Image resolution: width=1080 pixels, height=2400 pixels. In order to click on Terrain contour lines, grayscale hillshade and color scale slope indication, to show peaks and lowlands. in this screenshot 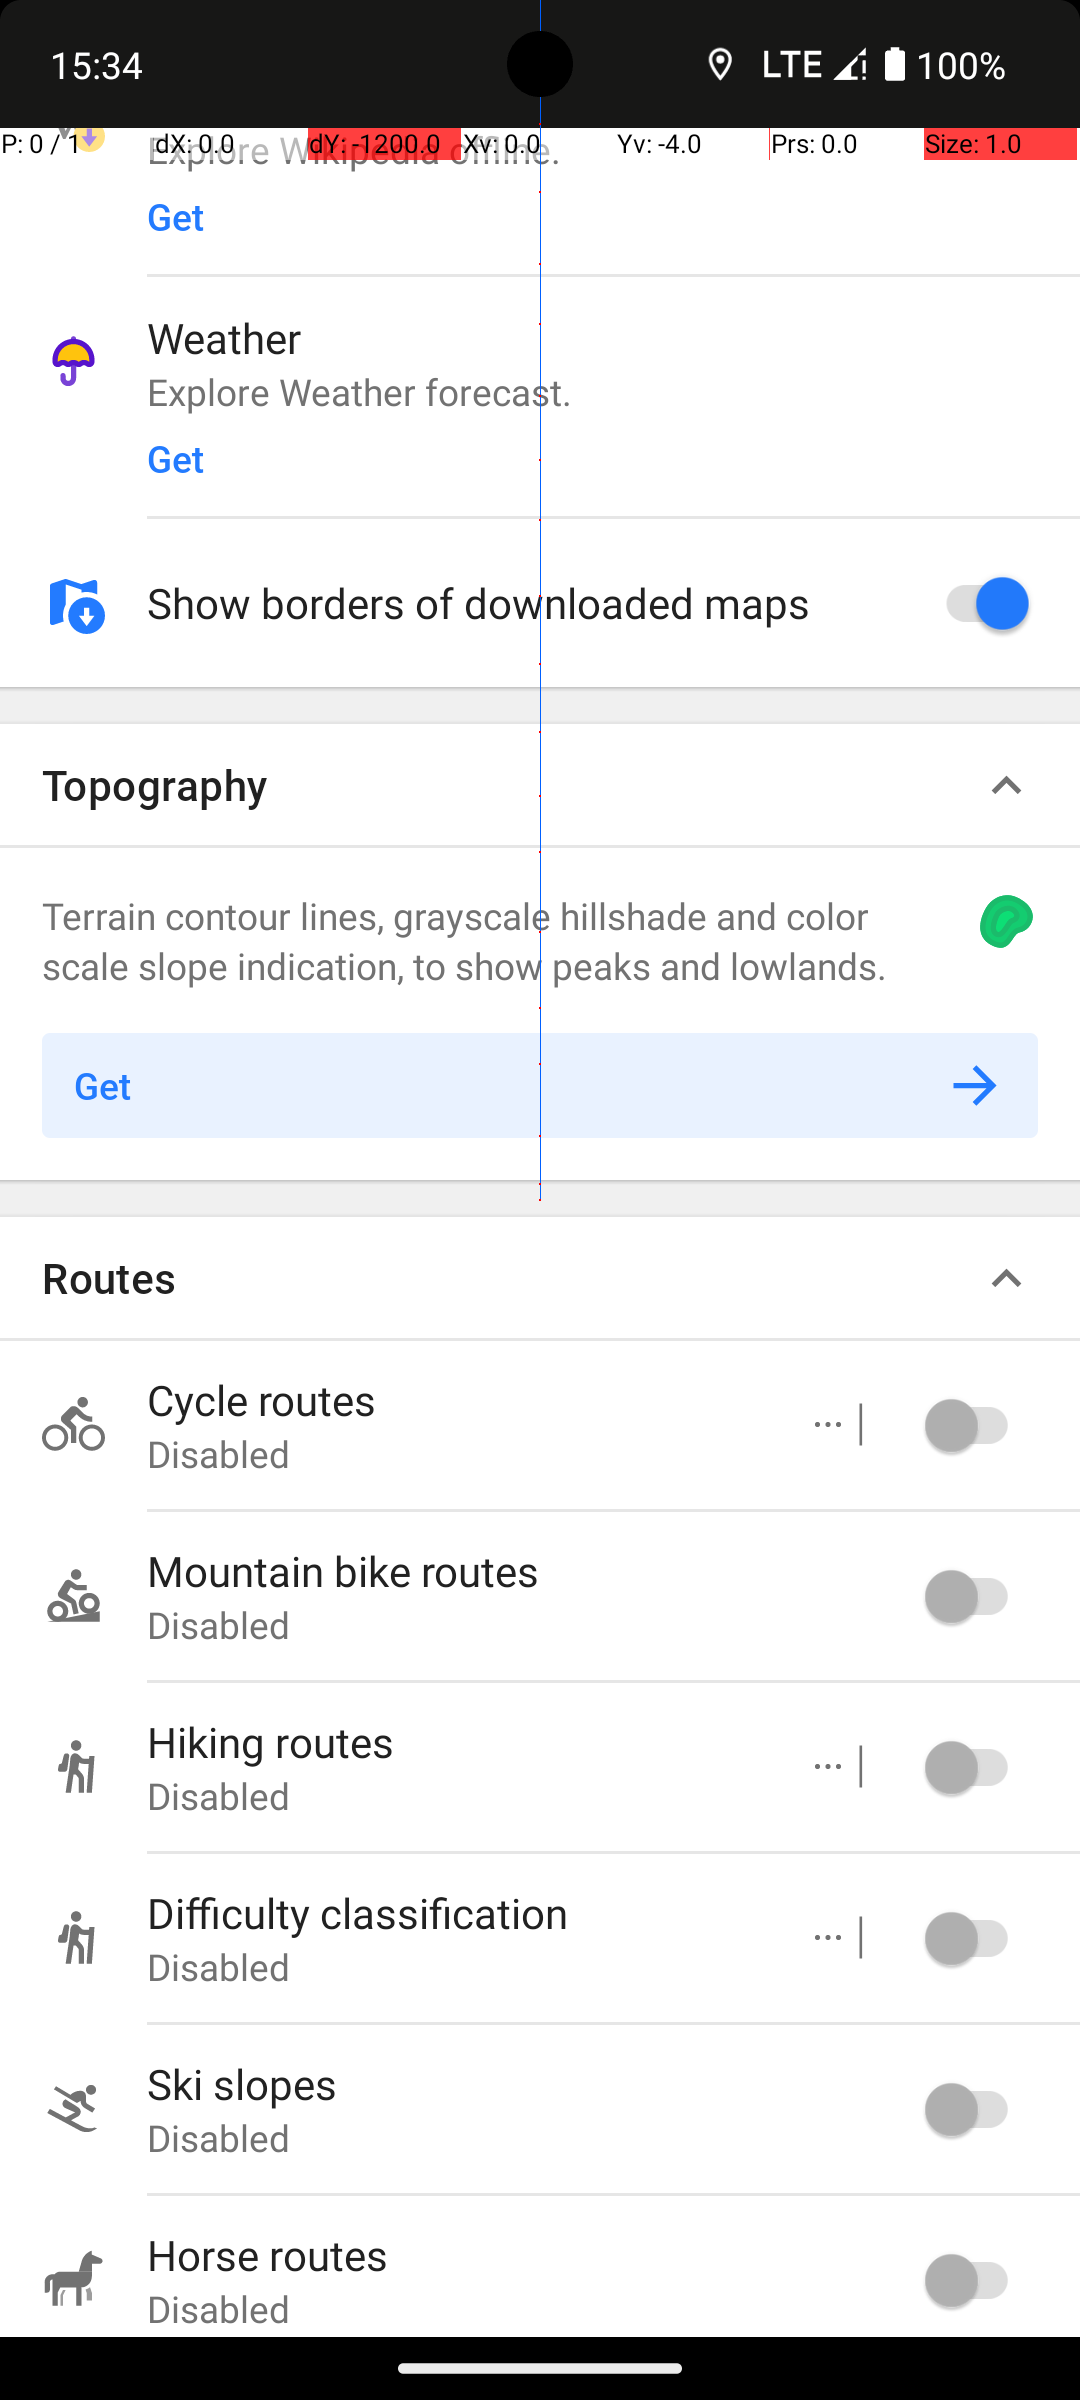, I will do `click(488, 940)`.